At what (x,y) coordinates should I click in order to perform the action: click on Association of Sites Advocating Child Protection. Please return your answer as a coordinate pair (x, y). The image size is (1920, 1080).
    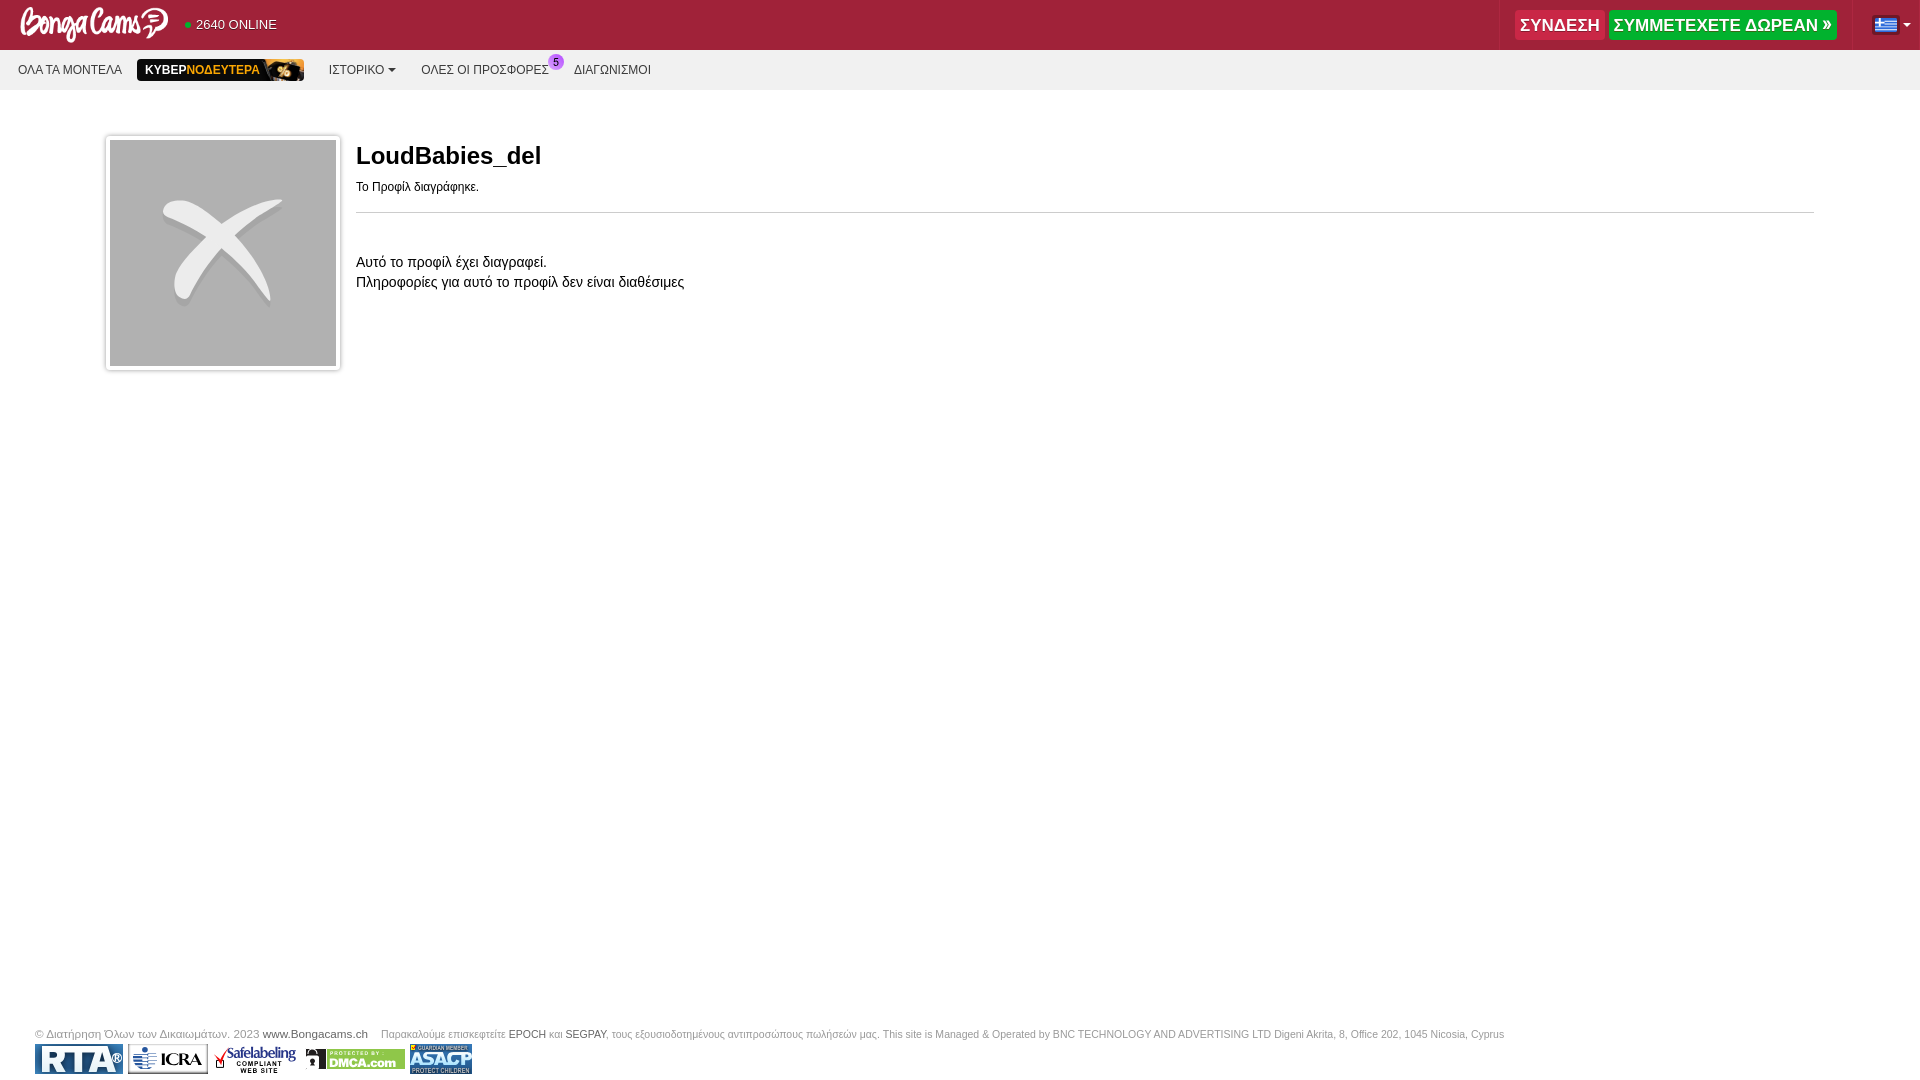
    Looking at the image, I should click on (441, 1059).